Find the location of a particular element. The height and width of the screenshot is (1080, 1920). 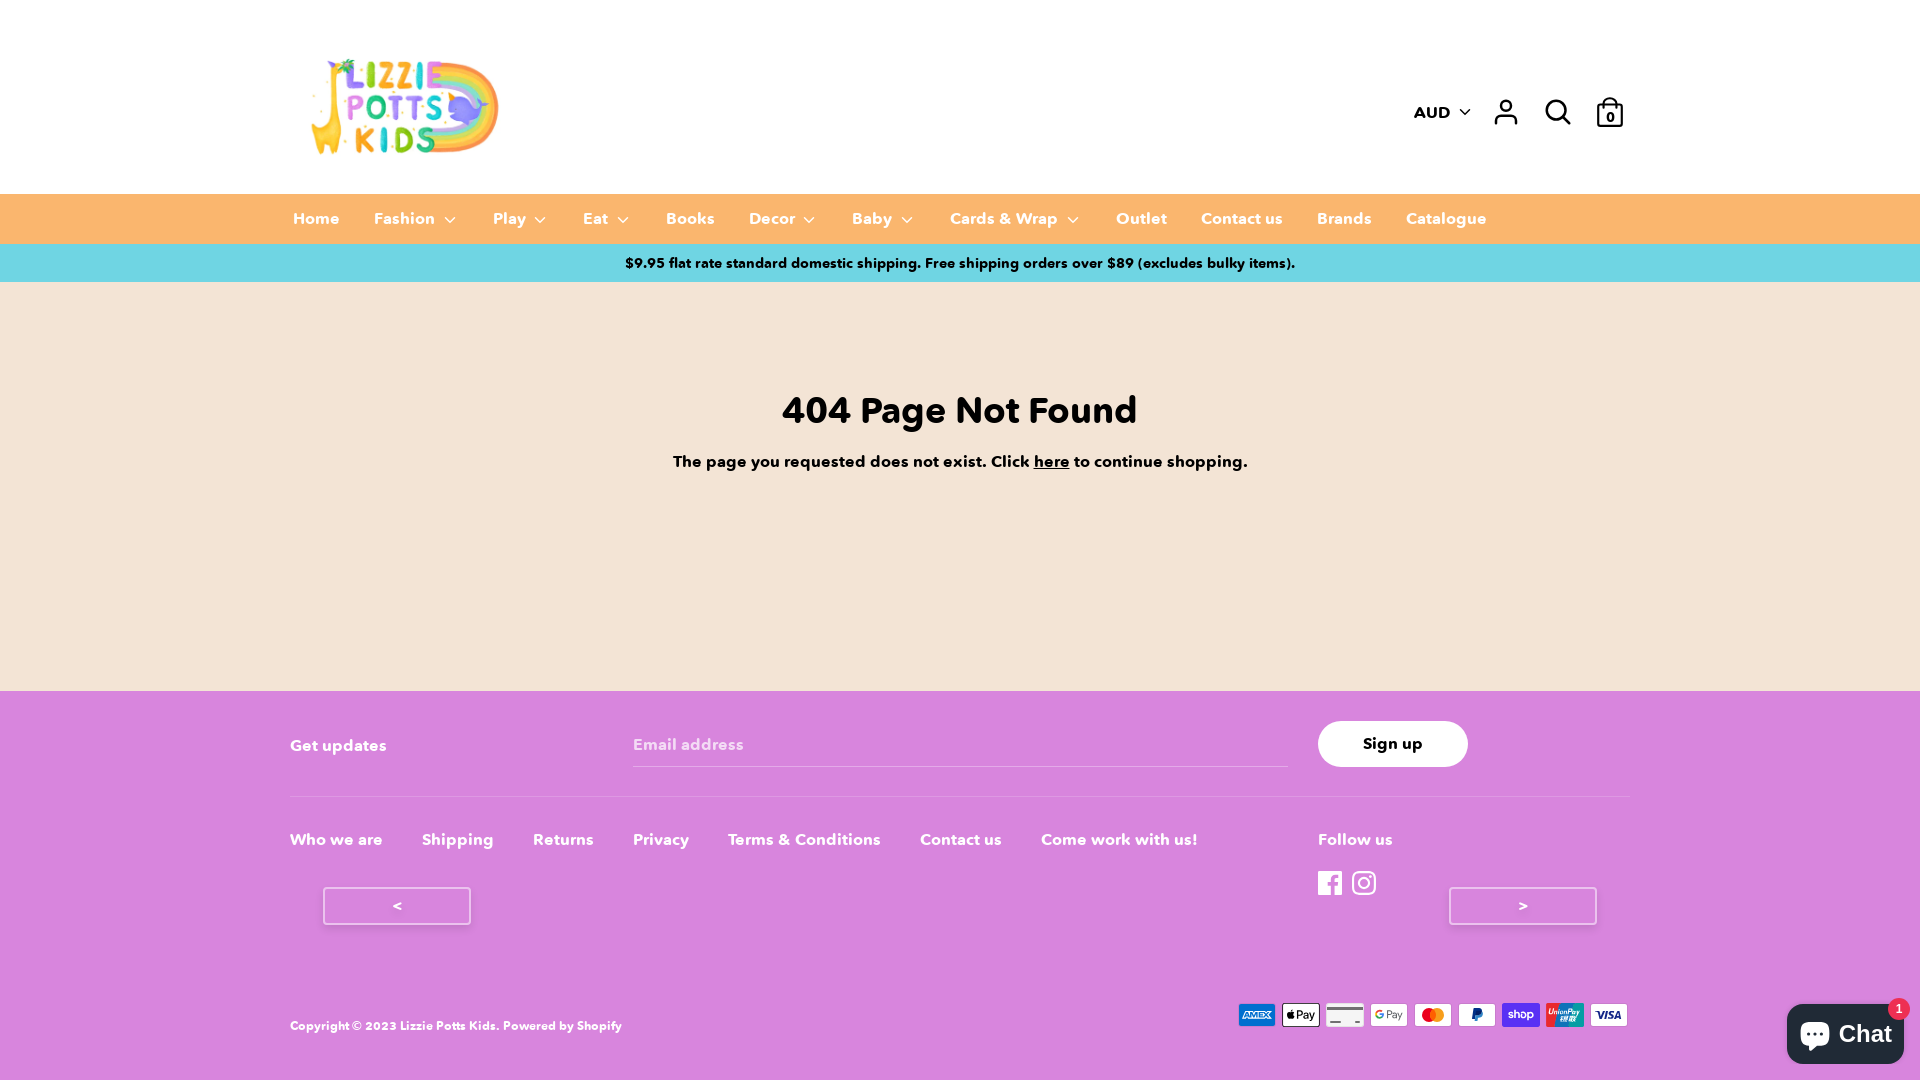

Terms & Conditions is located at coordinates (814, 842).